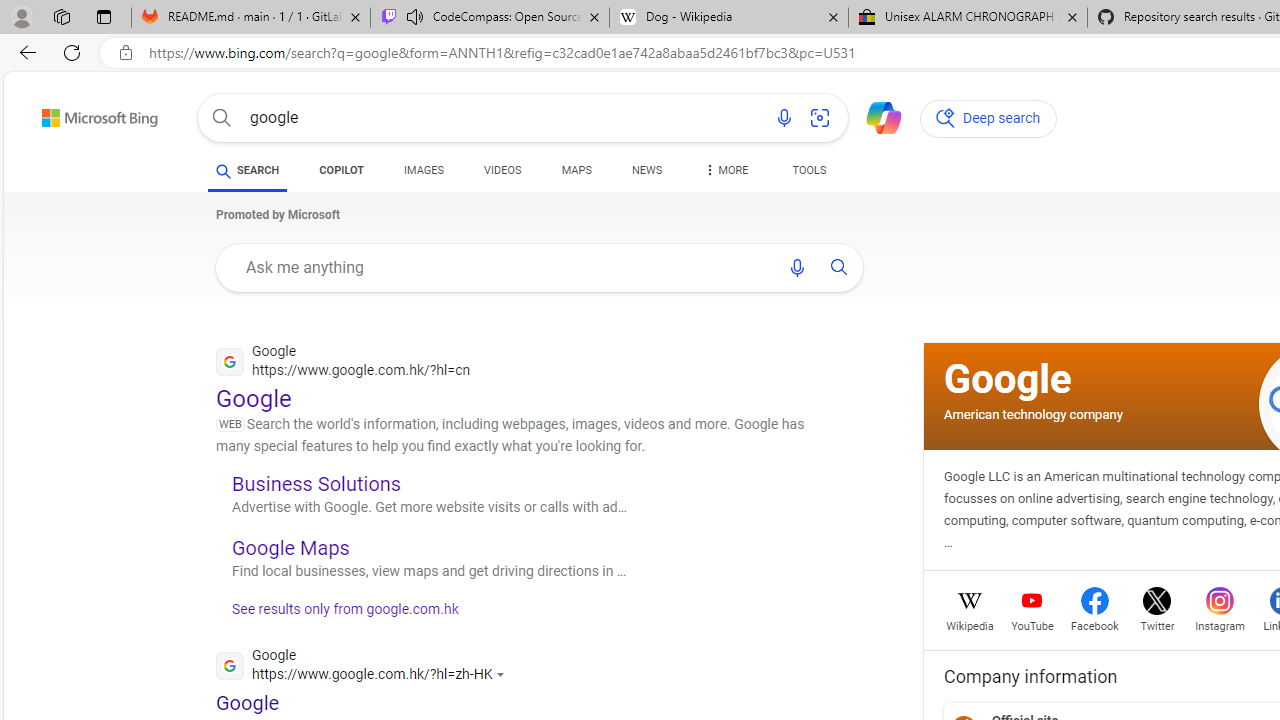 The image size is (1280, 720). What do you see at coordinates (503, 674) in the screenshot?
I see `Actions for this site` at bounding box center [503, 674].